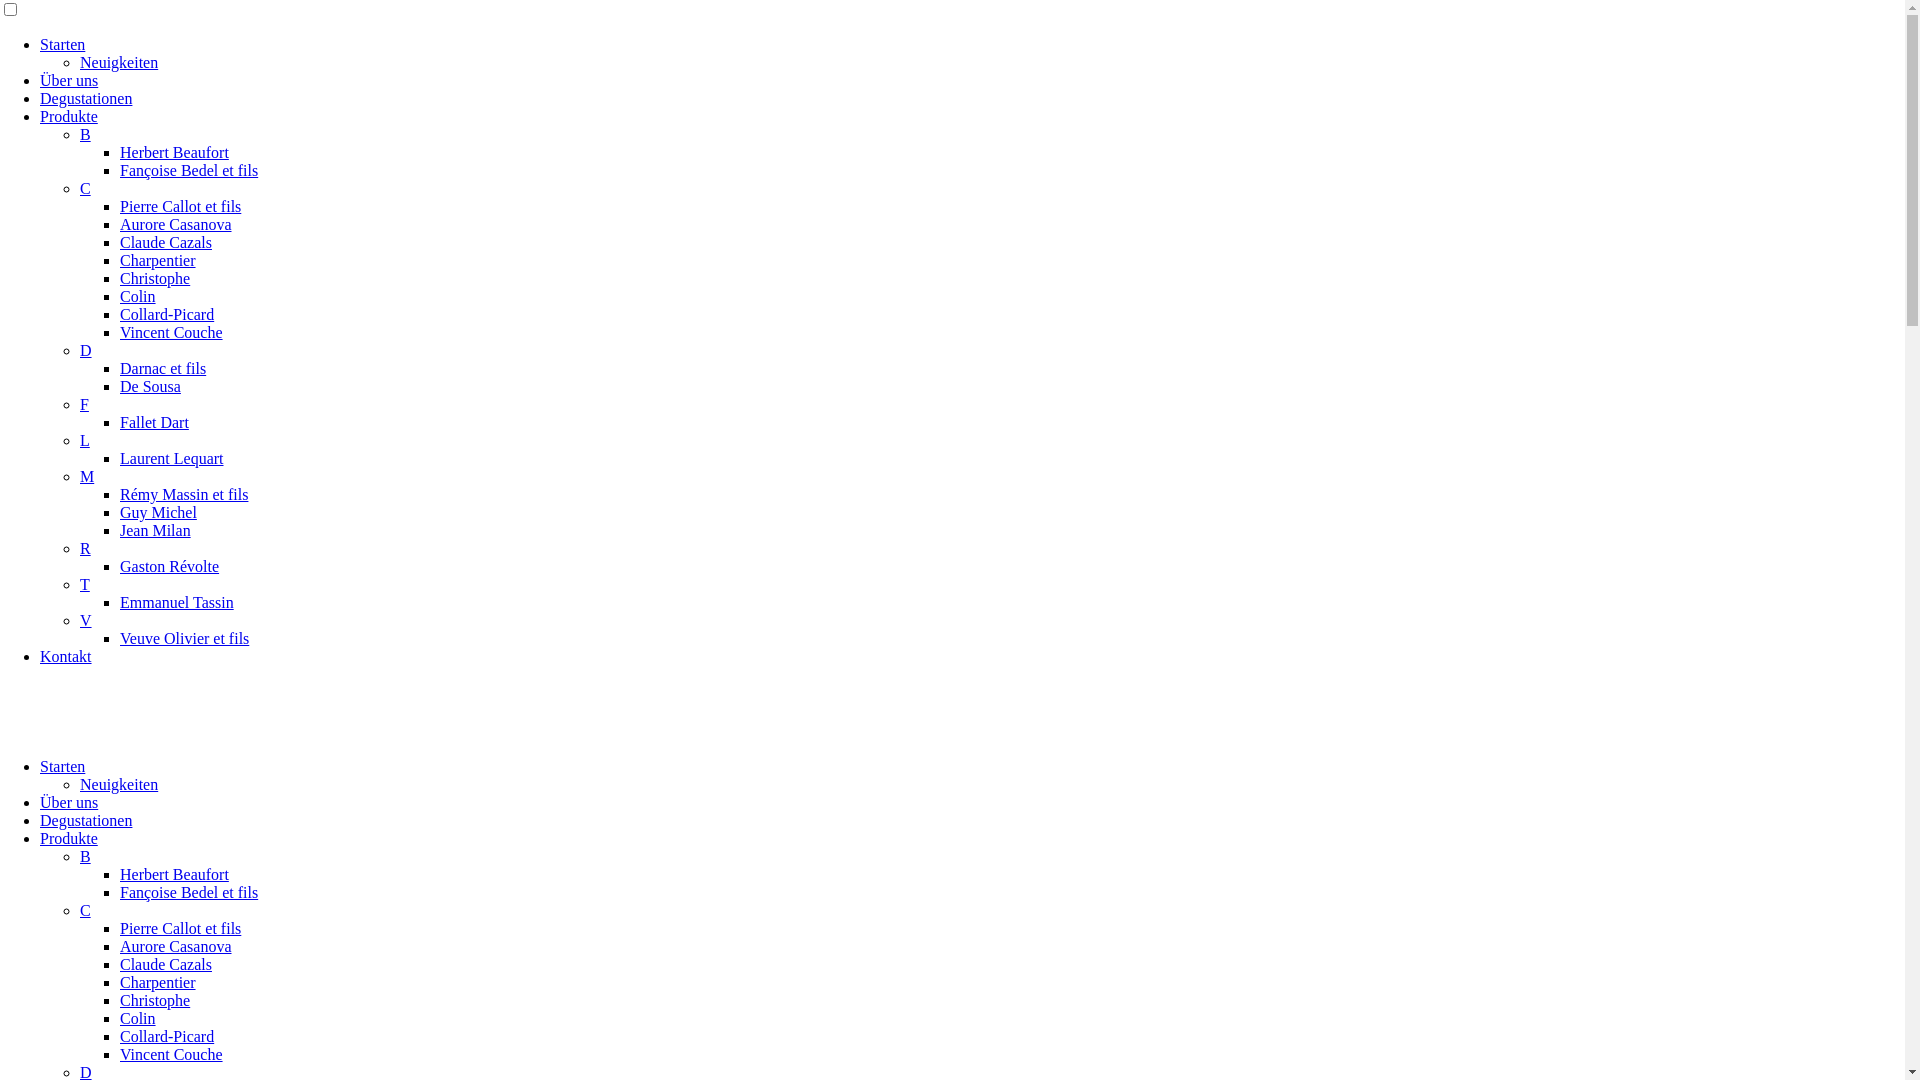  Describe the element at coordinates (138, 296) in the screenshot. I see `Colin` at that location.